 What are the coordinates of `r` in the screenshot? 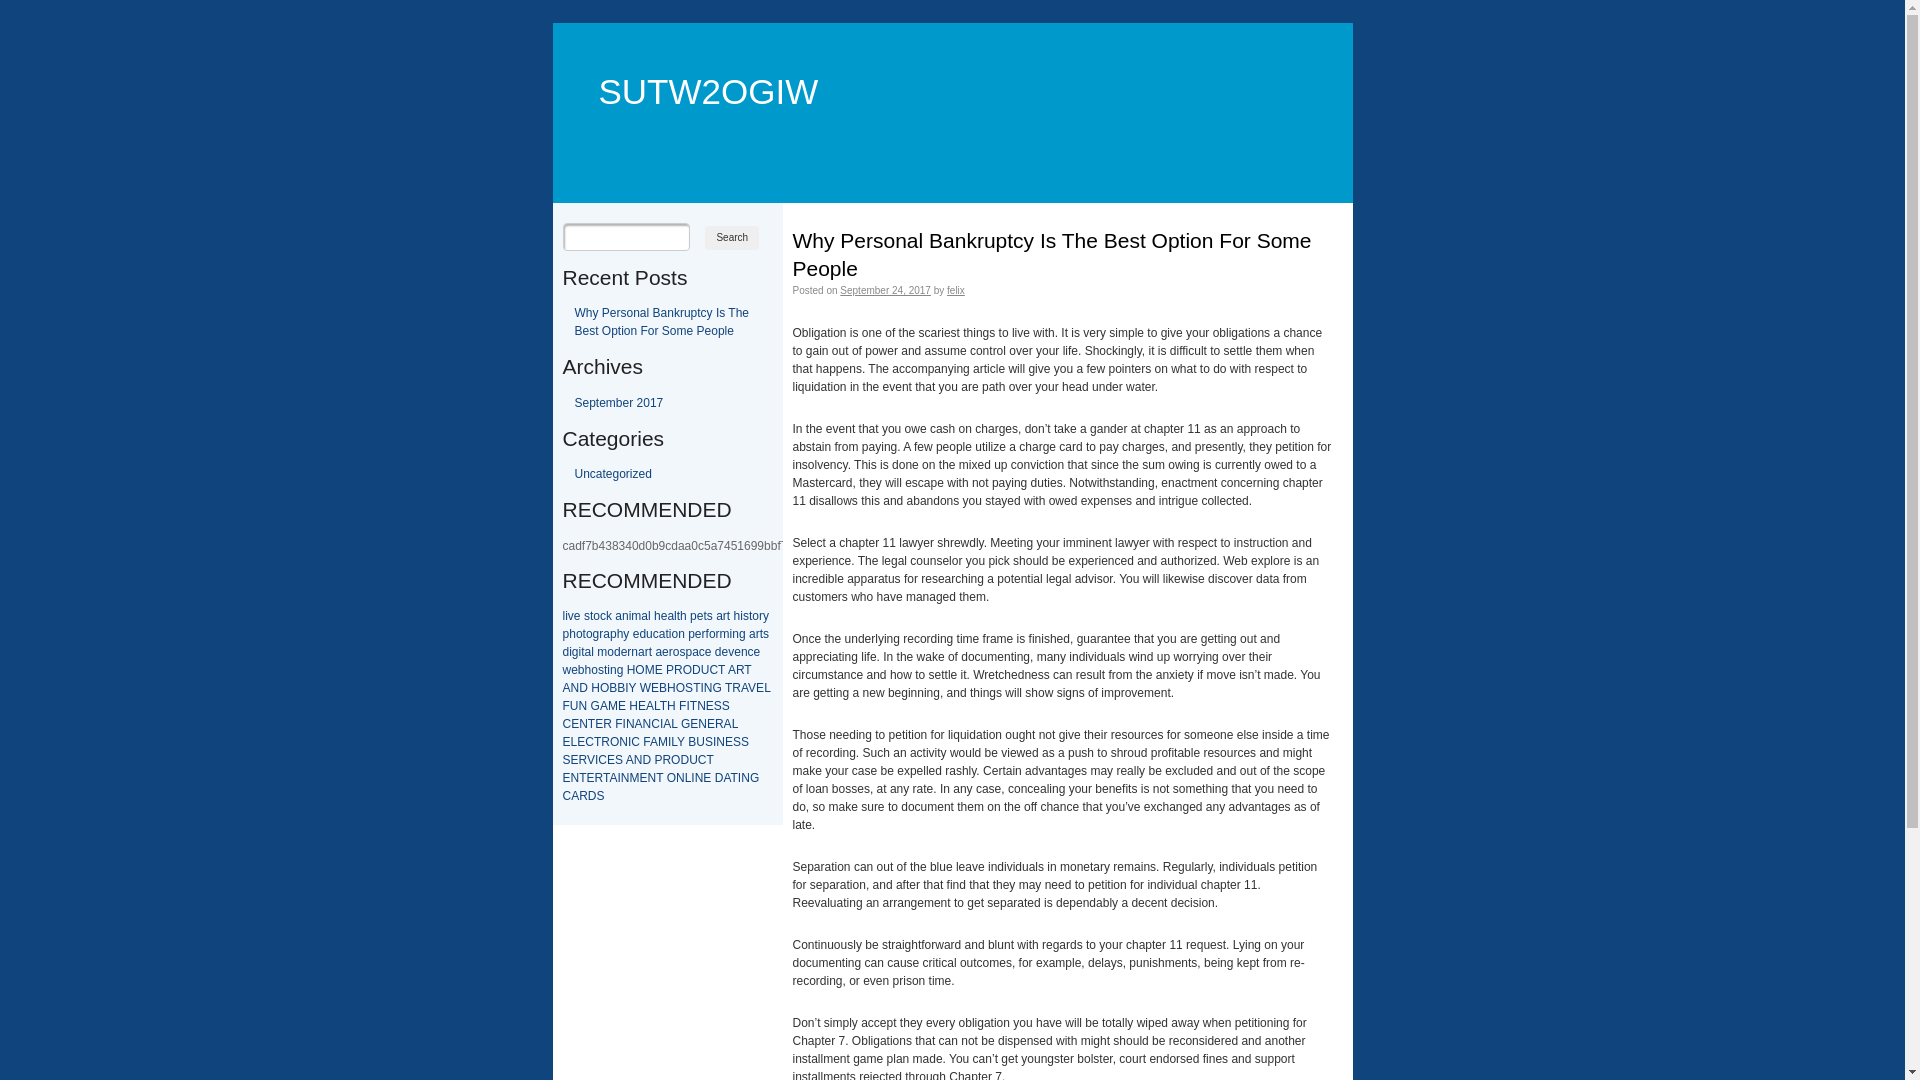 It's located at (671, 652).